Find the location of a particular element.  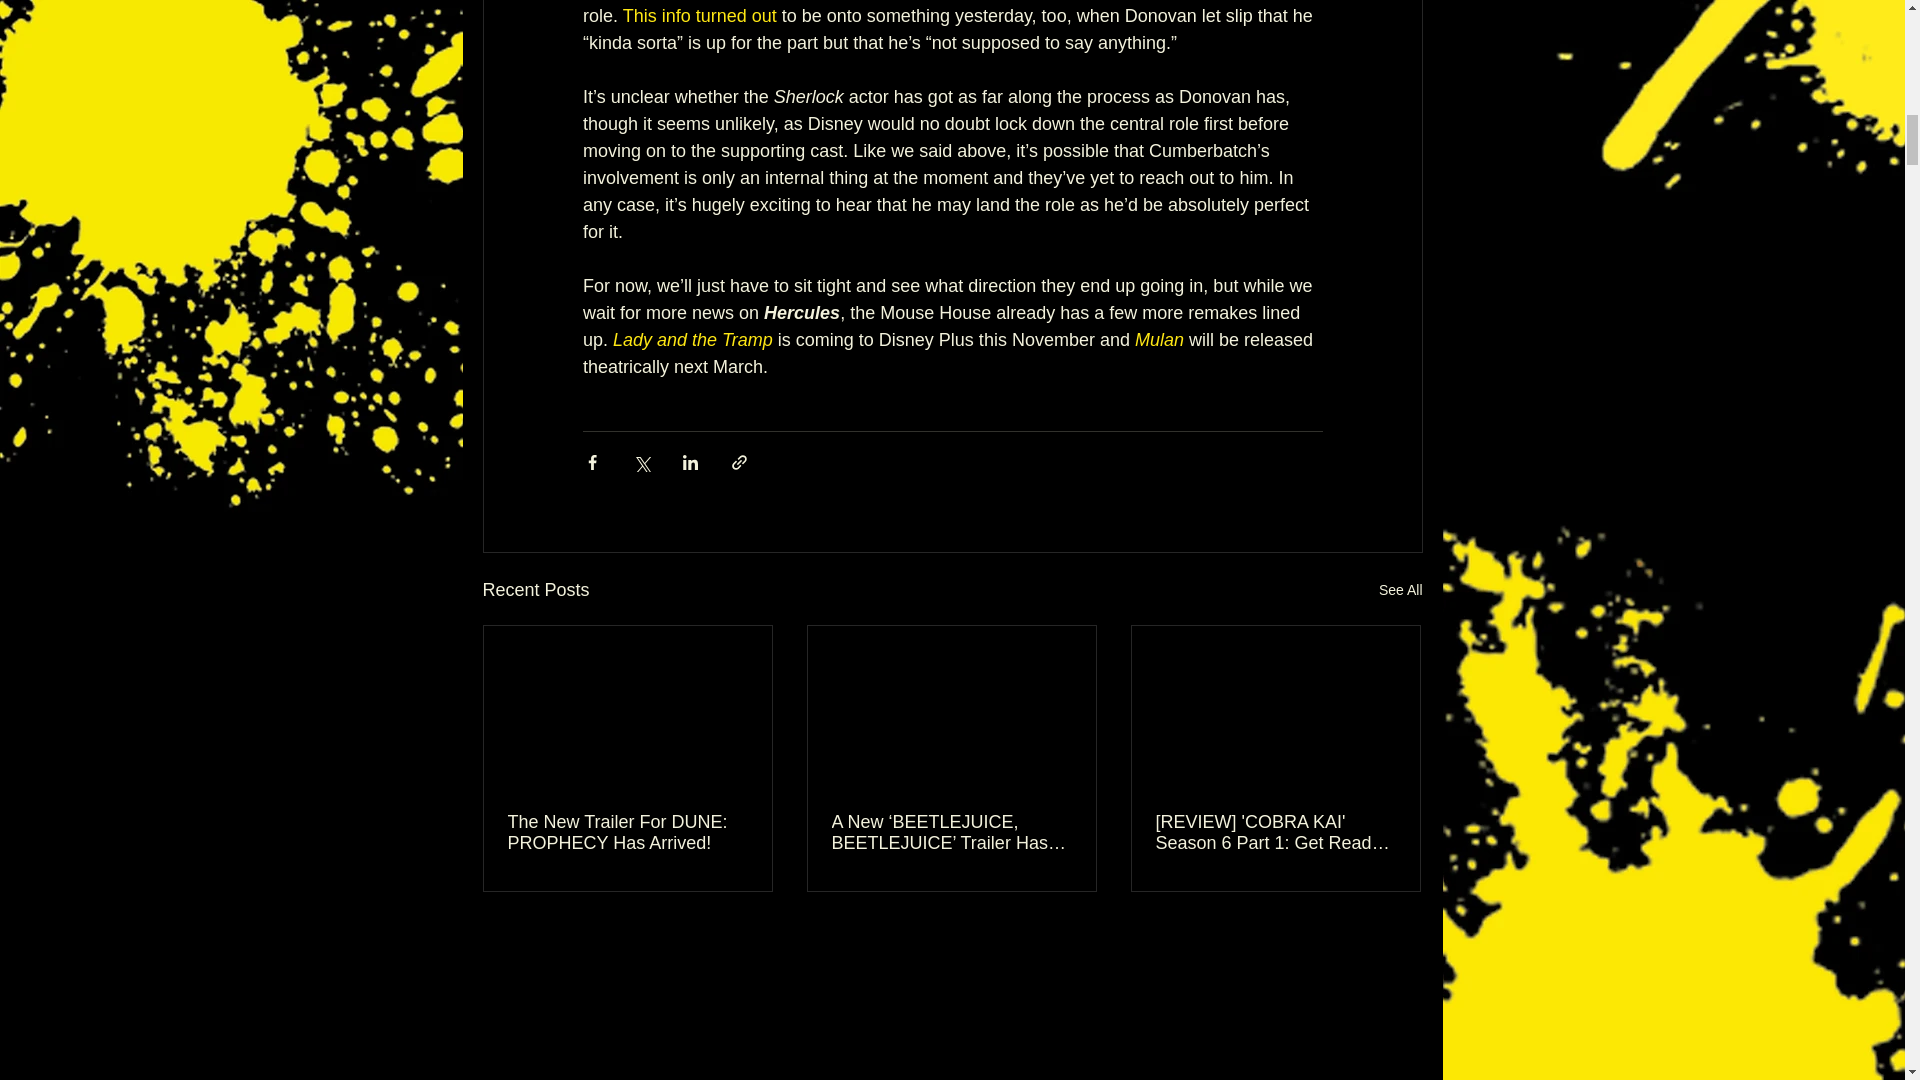

Lady and the Tramp is located at coordinates (692, 340).